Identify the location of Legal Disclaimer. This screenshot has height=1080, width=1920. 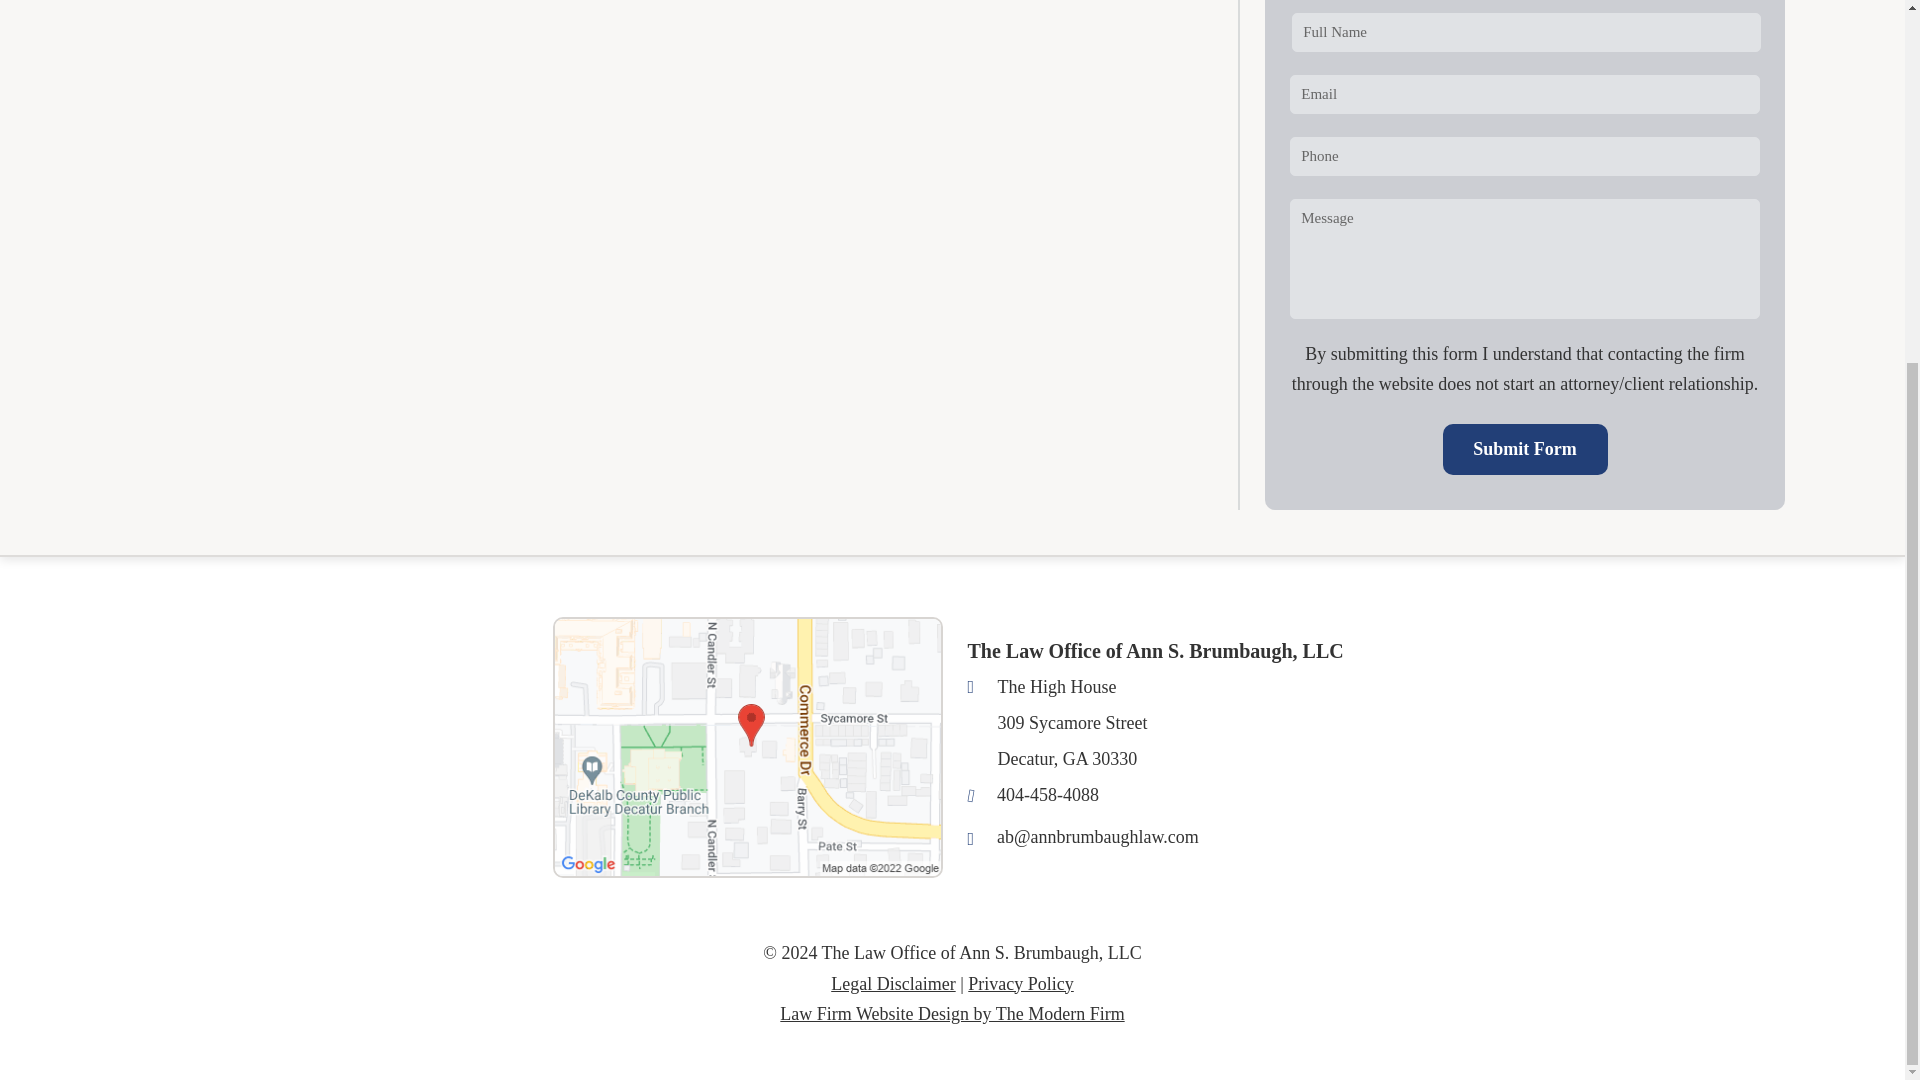
(892, 984).